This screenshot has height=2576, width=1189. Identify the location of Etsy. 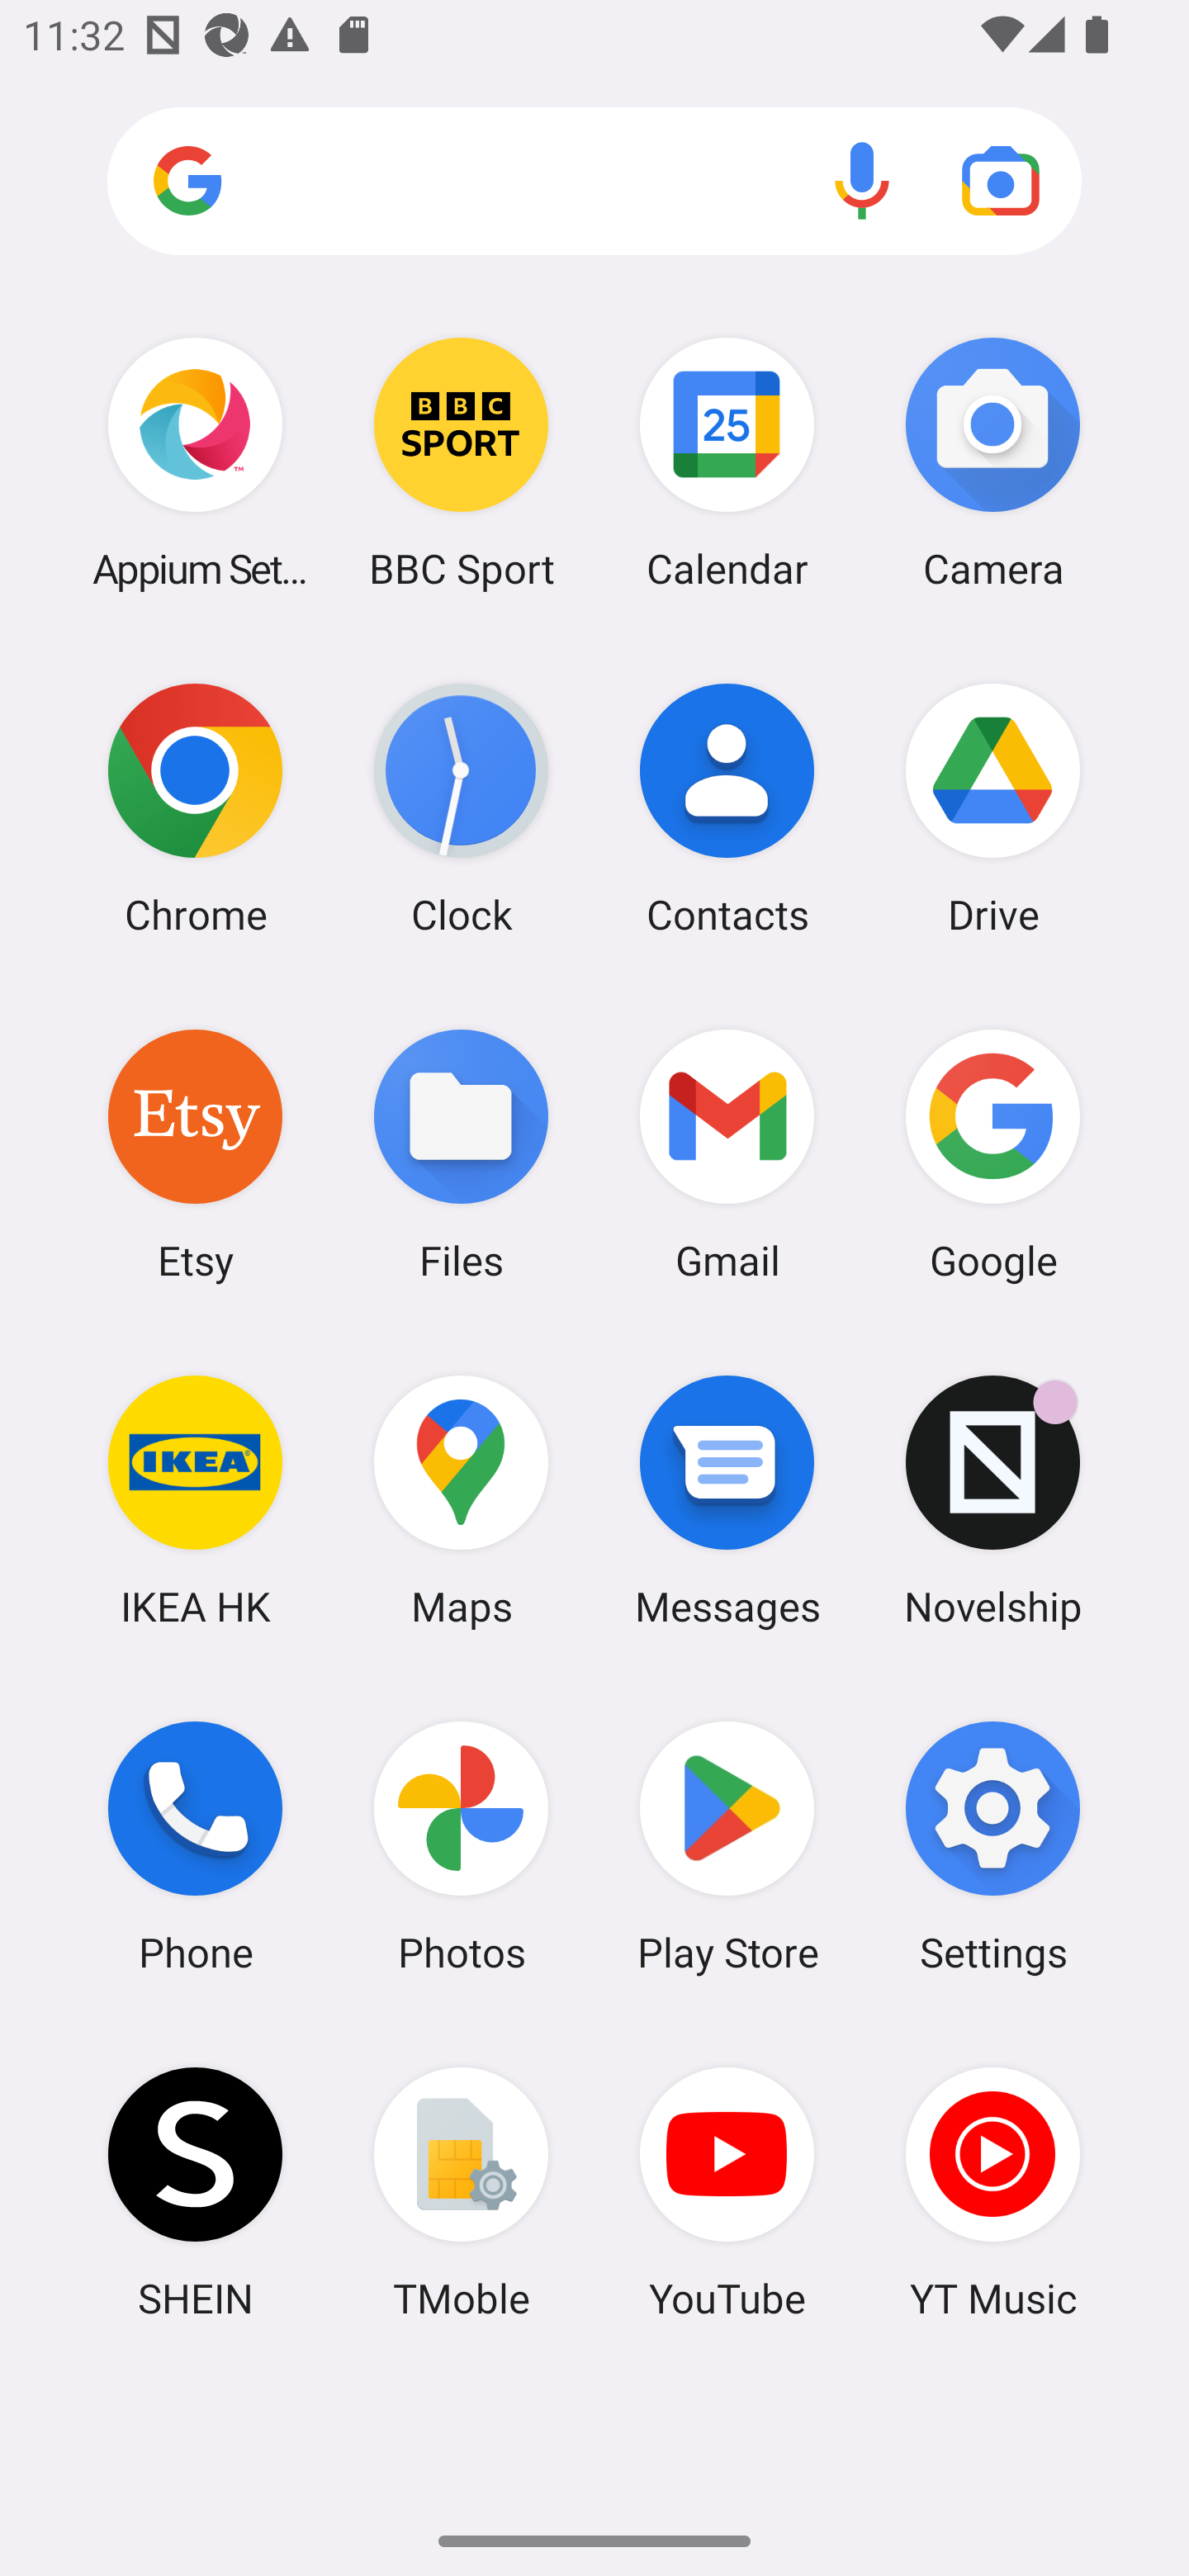
(195, 1153).